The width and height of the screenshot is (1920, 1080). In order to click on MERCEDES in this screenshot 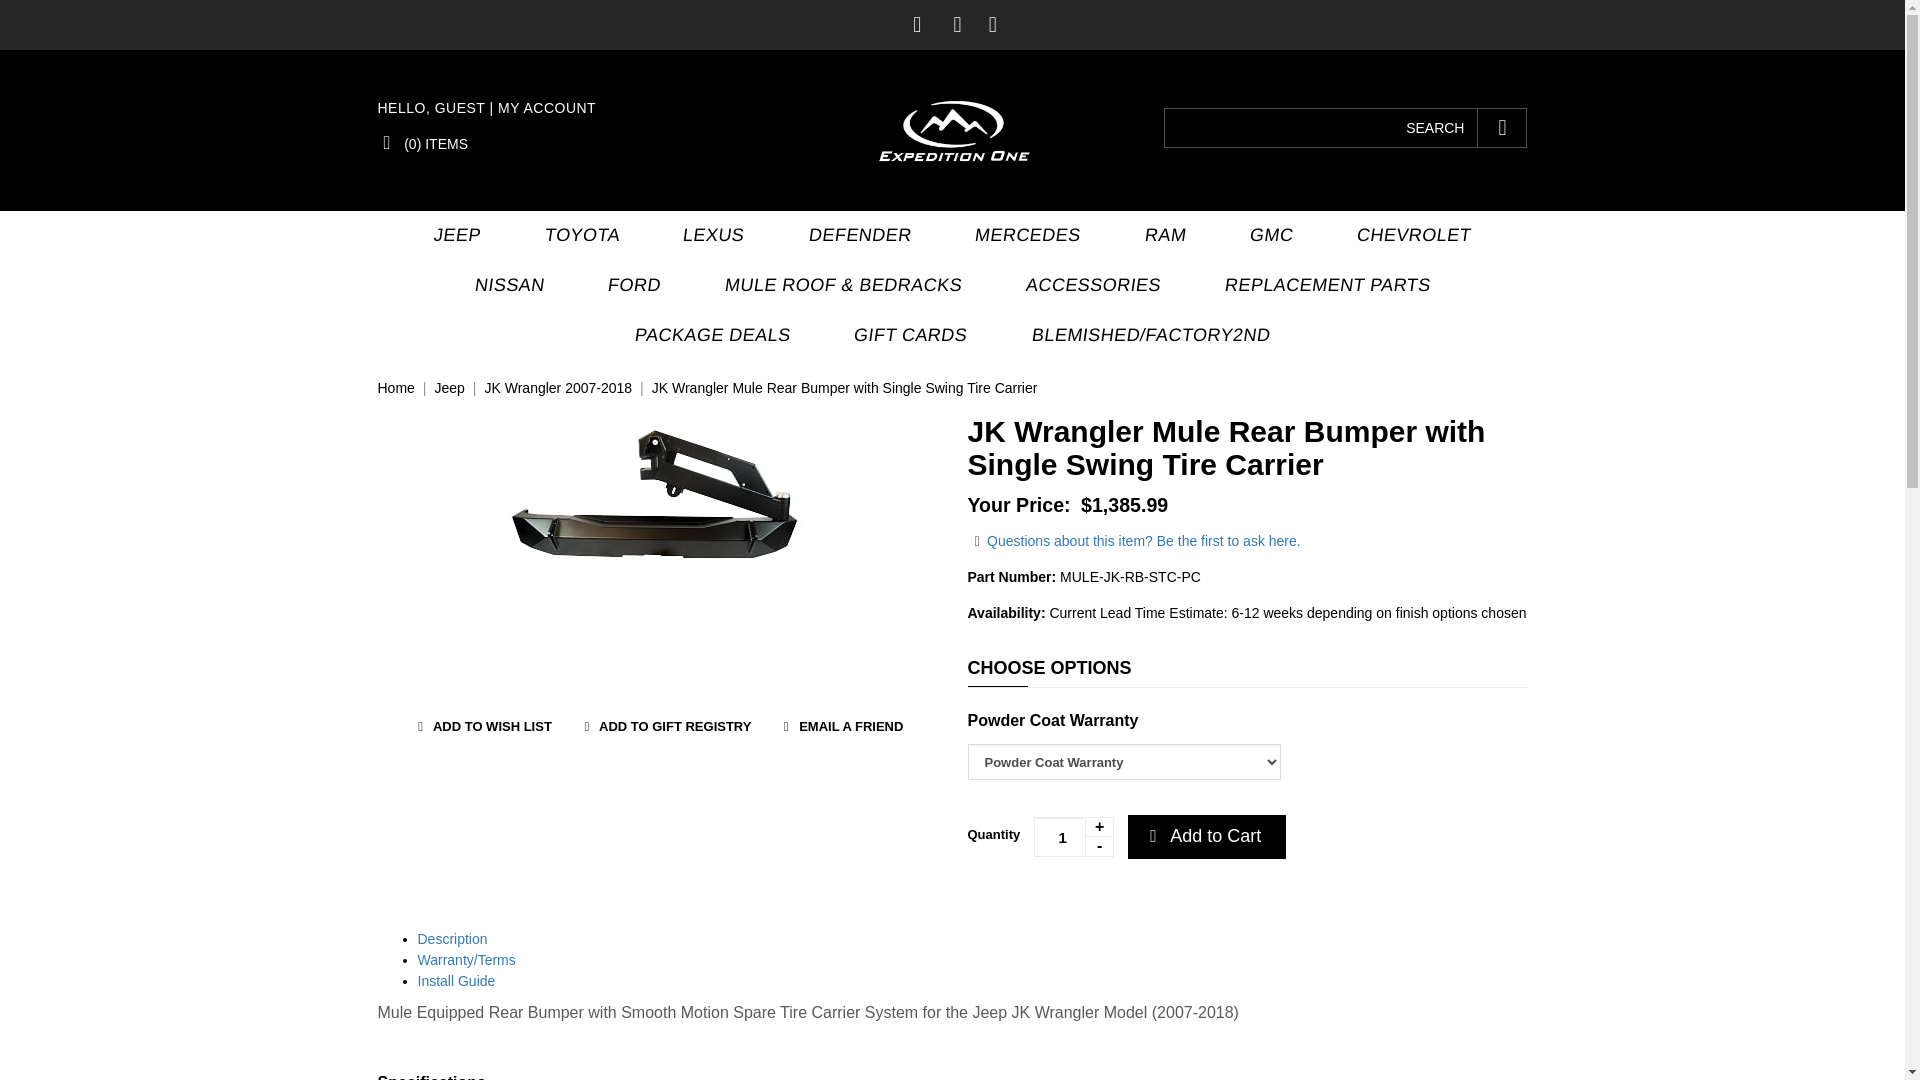, I will do `click(1024, 236)`.